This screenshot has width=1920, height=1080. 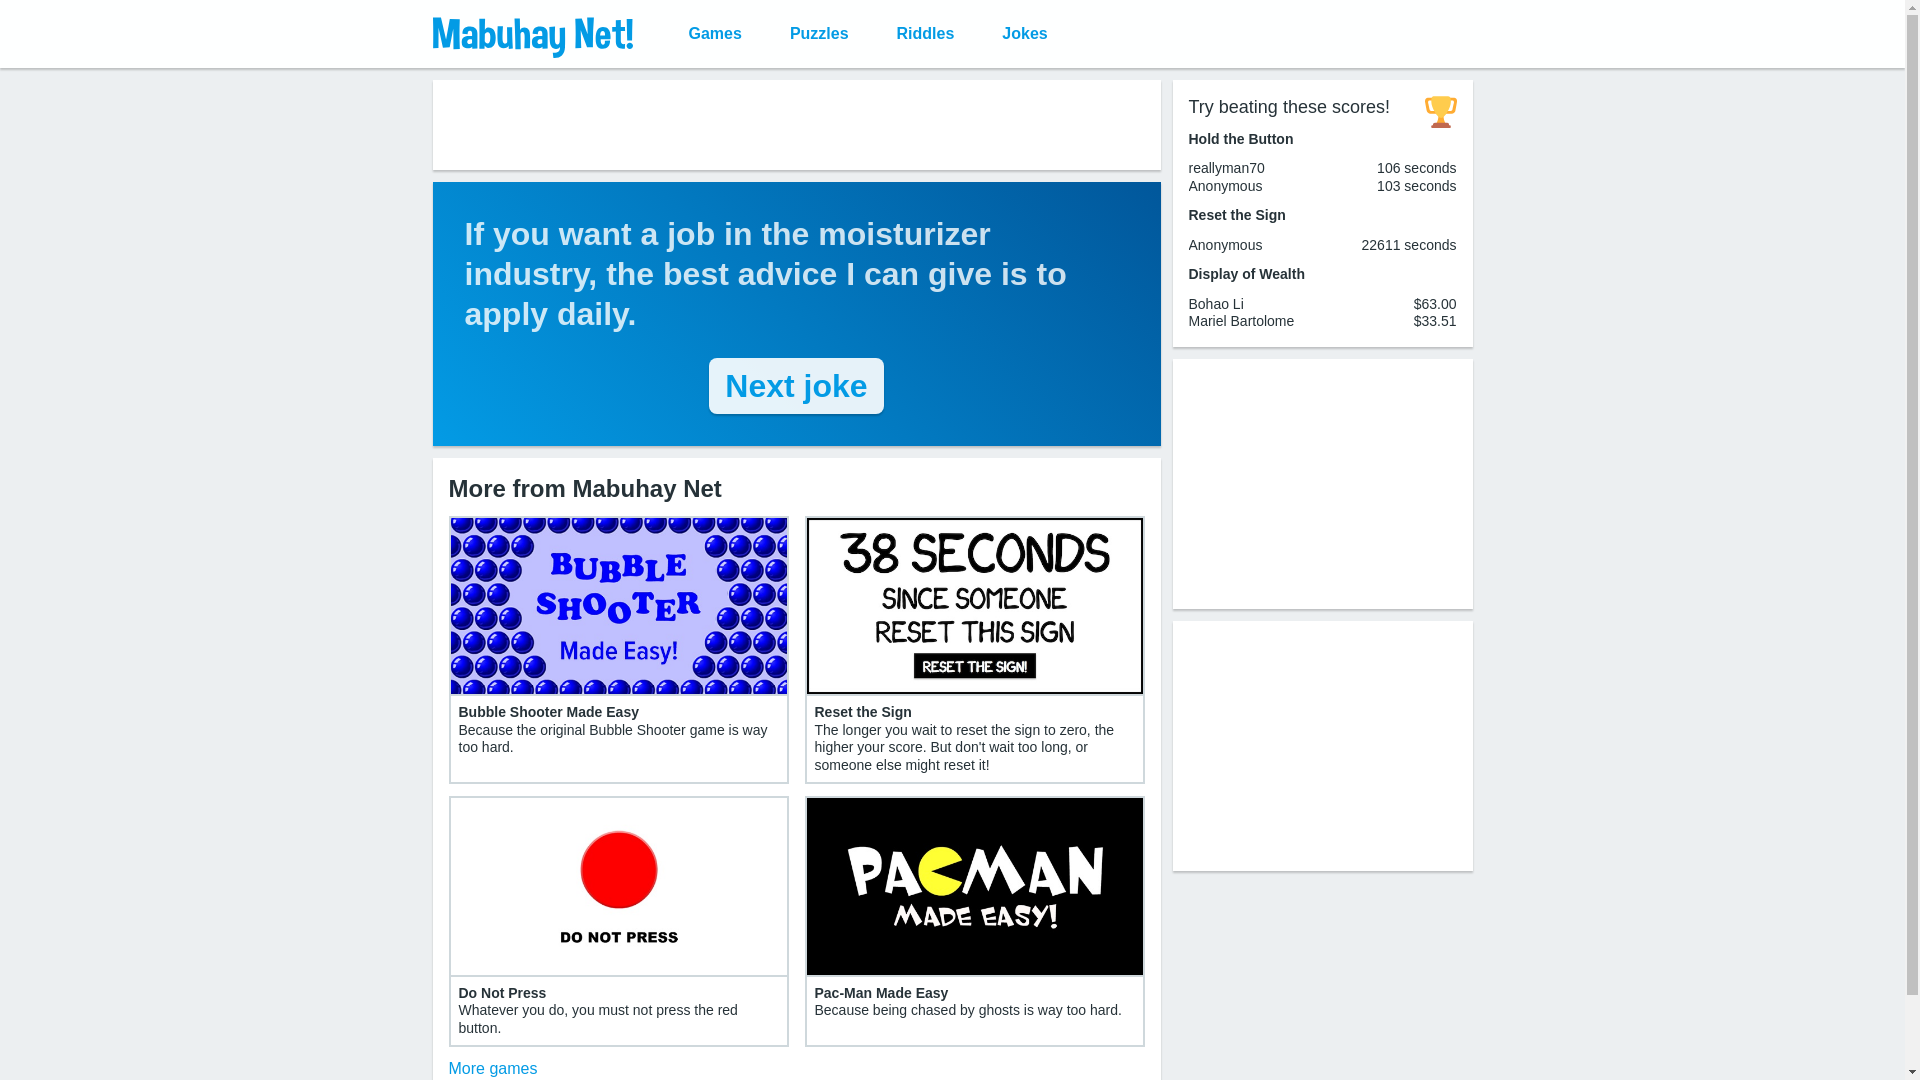 I want to click on Reset the Sign, so click(x=862, y=712).